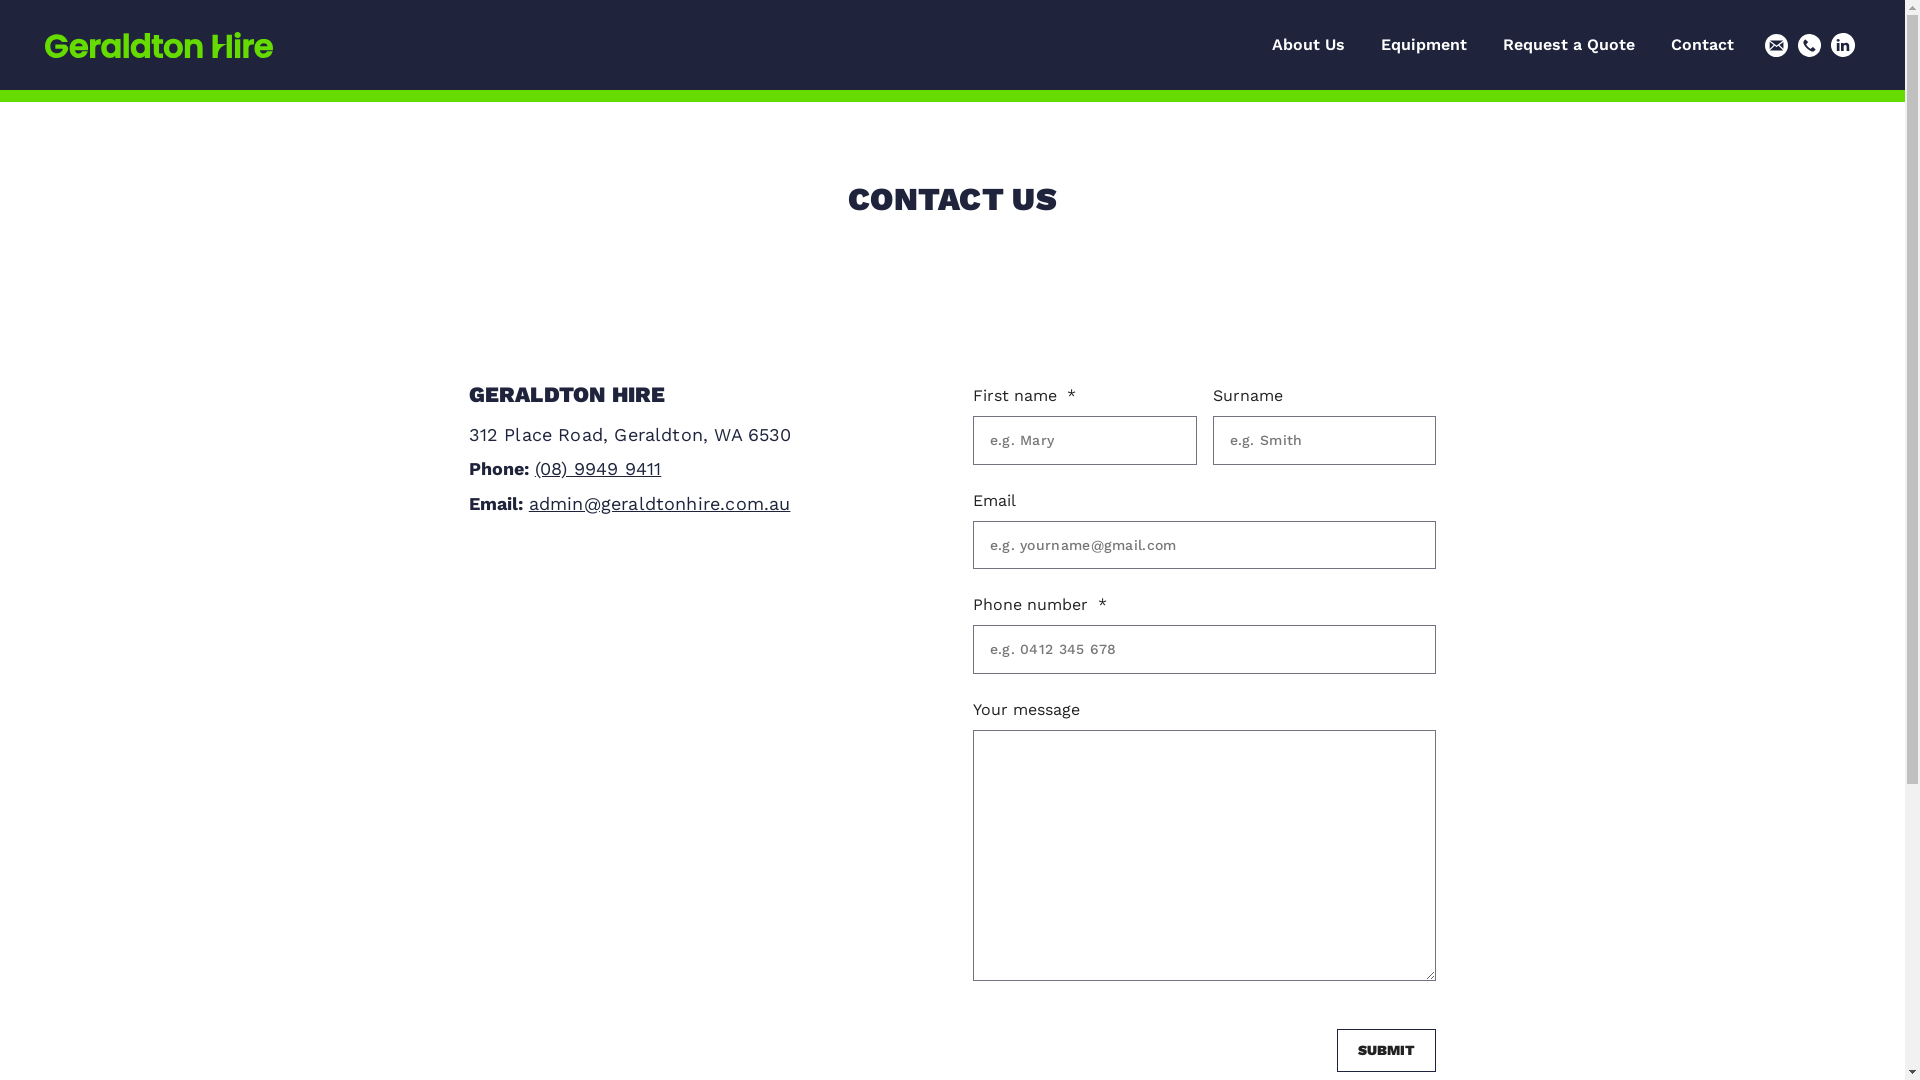 Image resolution: width=1920 pixels, height=1080 pixels. Describe the element at coordinates (1702, 45) in the screenshot. I see `Contact` at that location.